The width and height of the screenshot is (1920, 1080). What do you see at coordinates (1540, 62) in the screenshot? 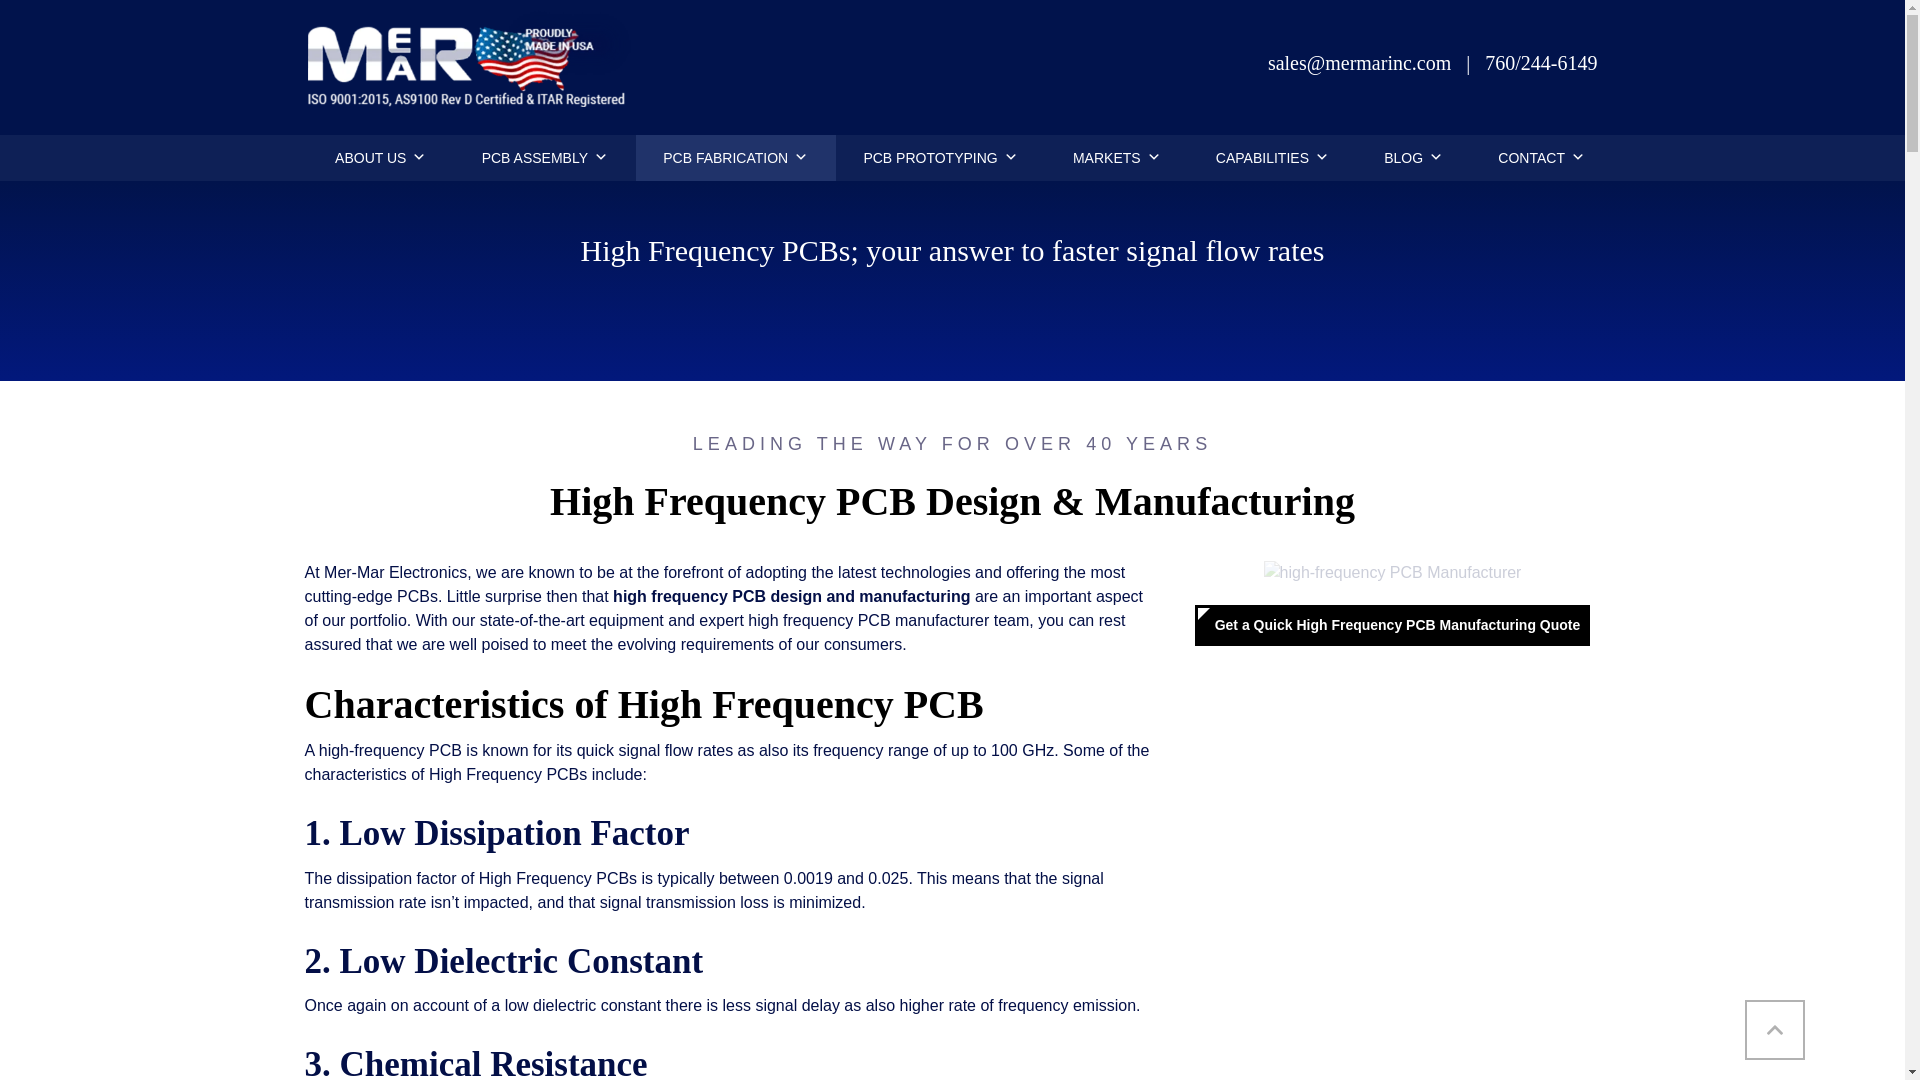
I see `Call us` at bounding box center [1540, 62].